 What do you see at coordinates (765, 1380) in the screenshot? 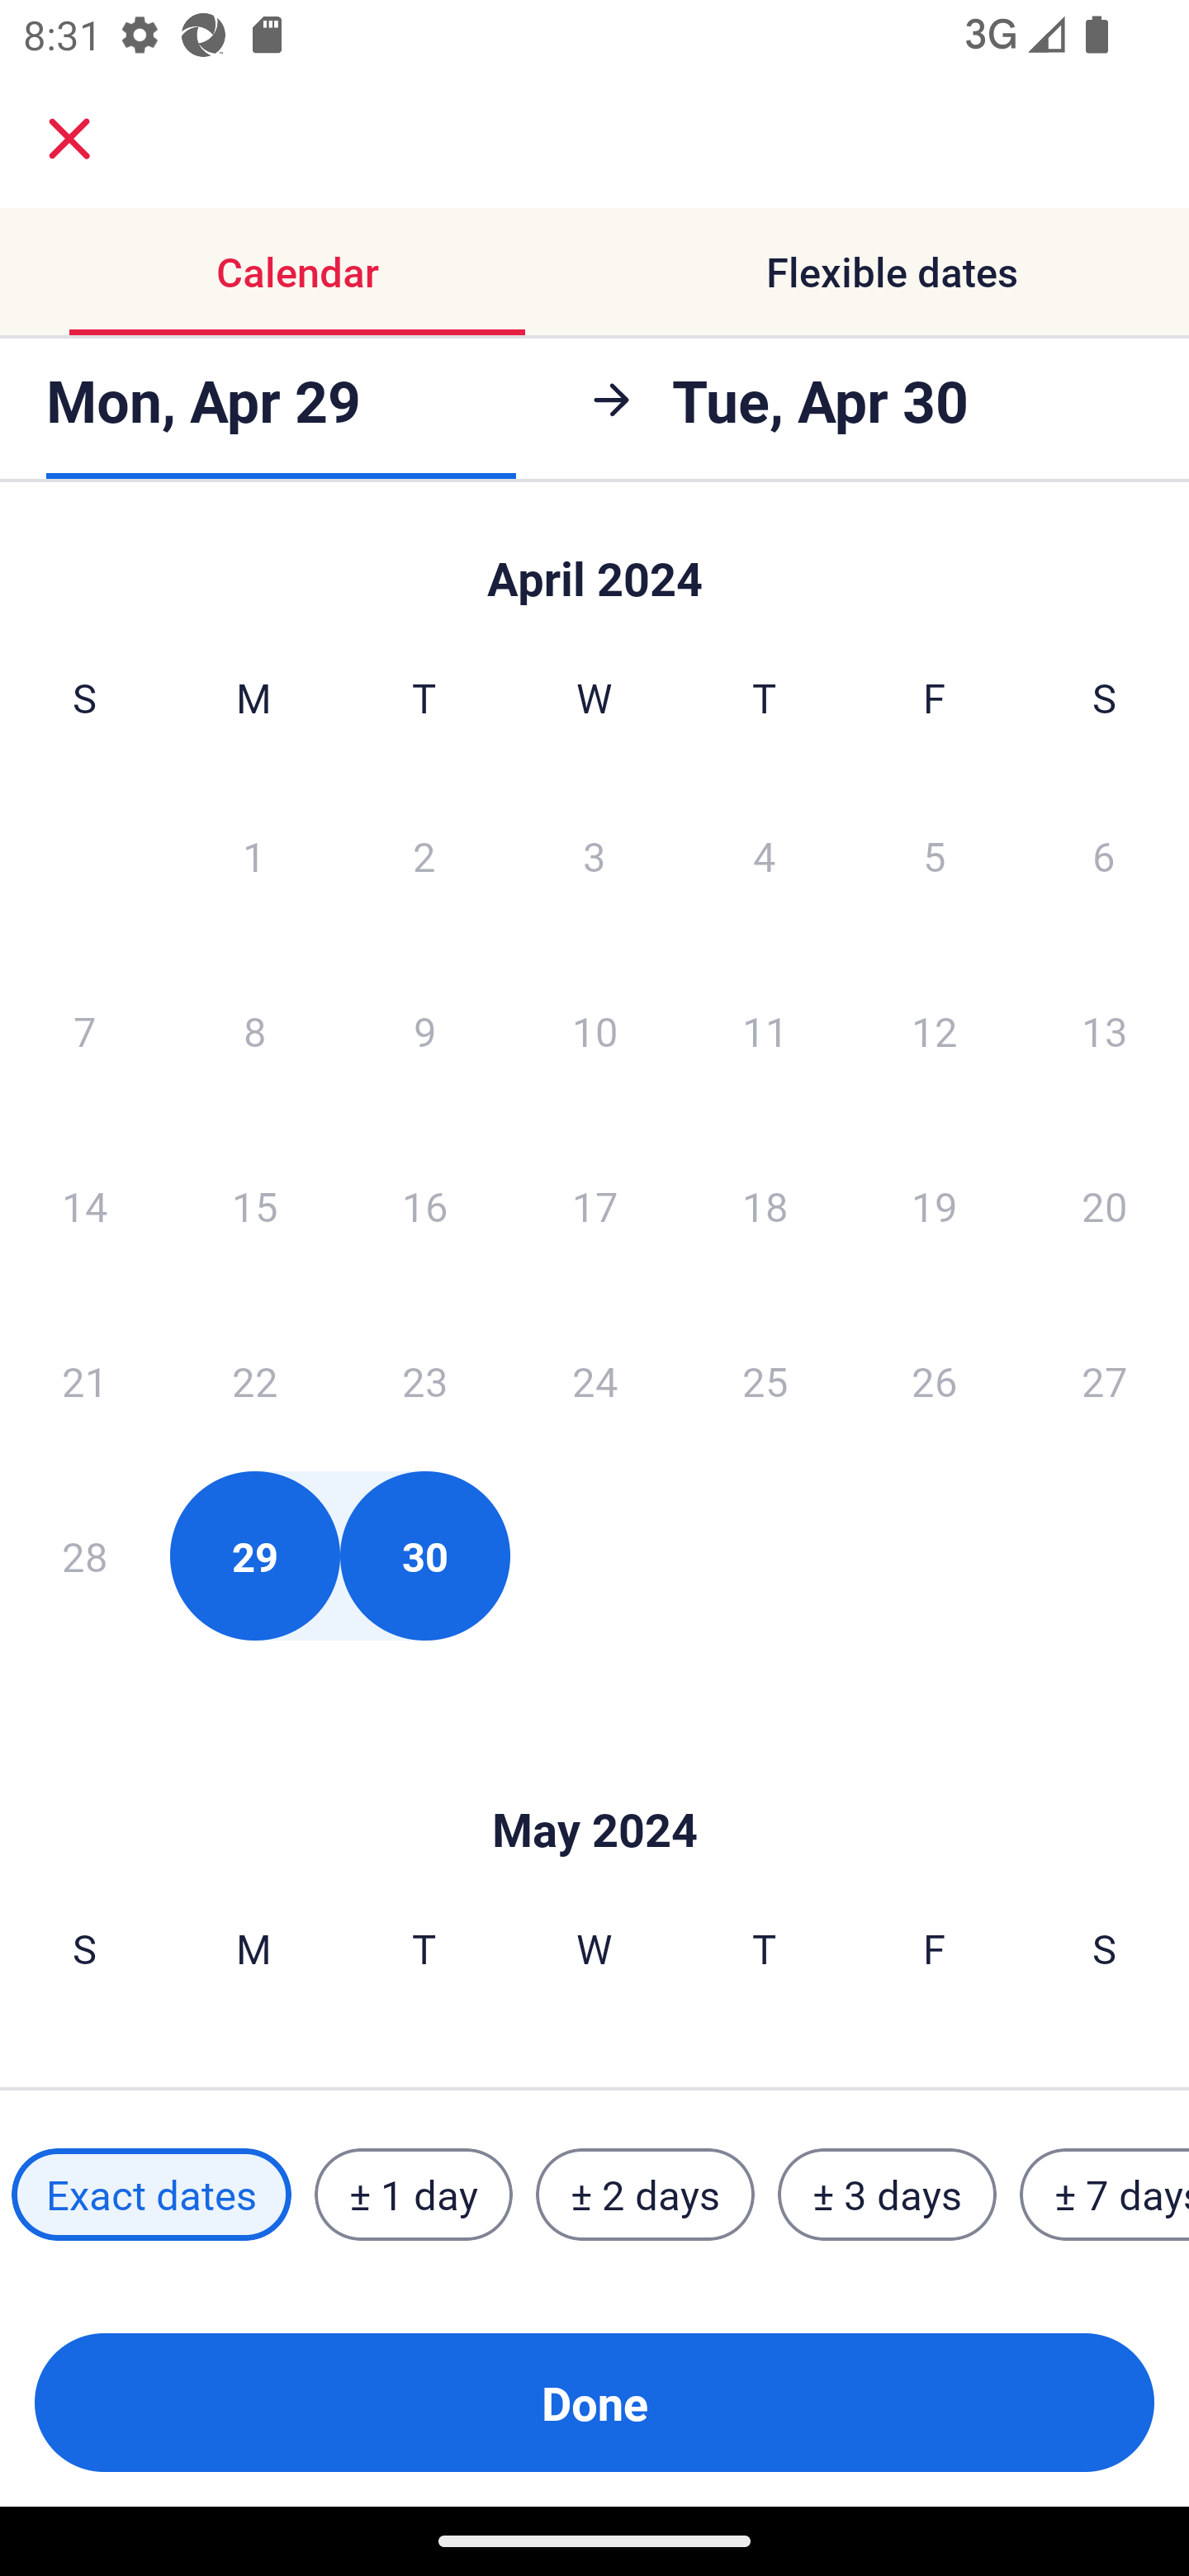
I see `25 Thursday, April 25, 2024` at bounding box center [765, 1380].